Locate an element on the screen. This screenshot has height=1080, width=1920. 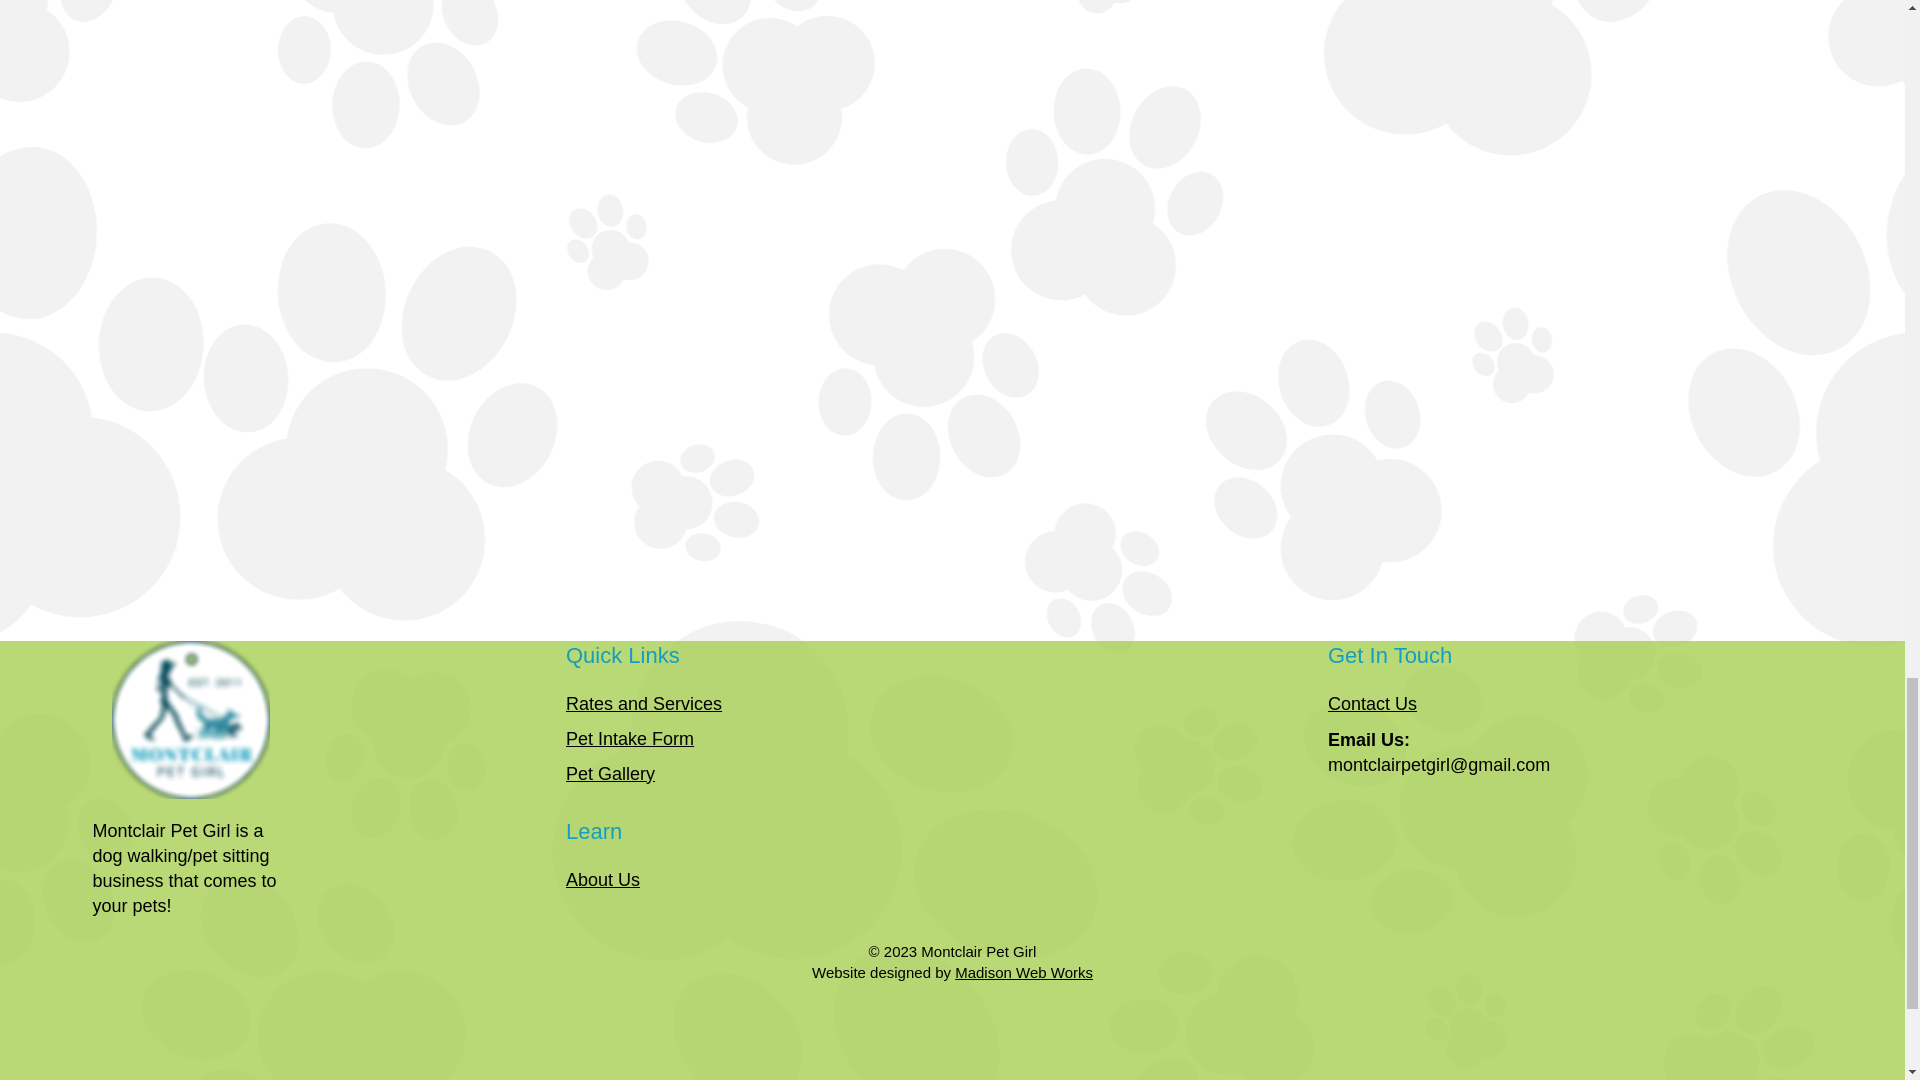
Madison Web Works is located at coordinates (1023, 972).